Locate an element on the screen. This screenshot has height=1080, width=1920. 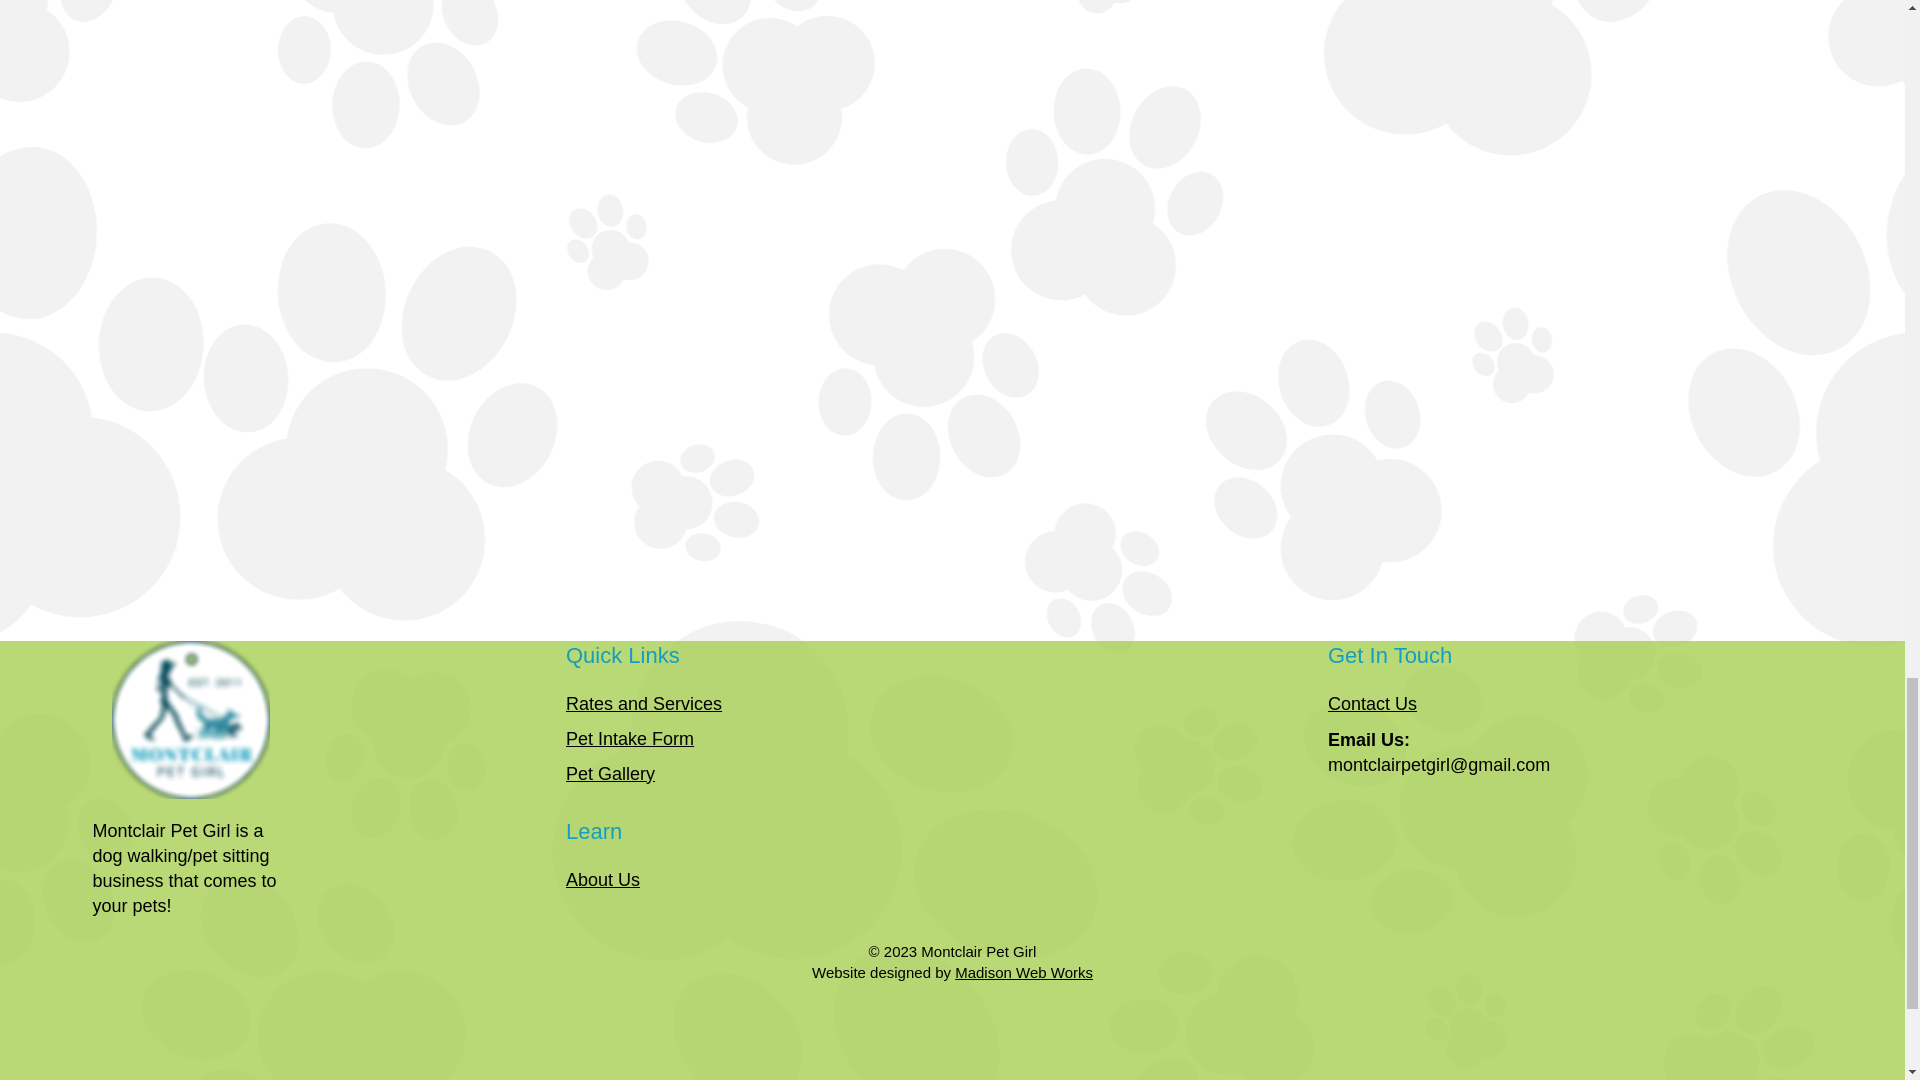
Madison Web Works is located at coordinates (1023, 972).